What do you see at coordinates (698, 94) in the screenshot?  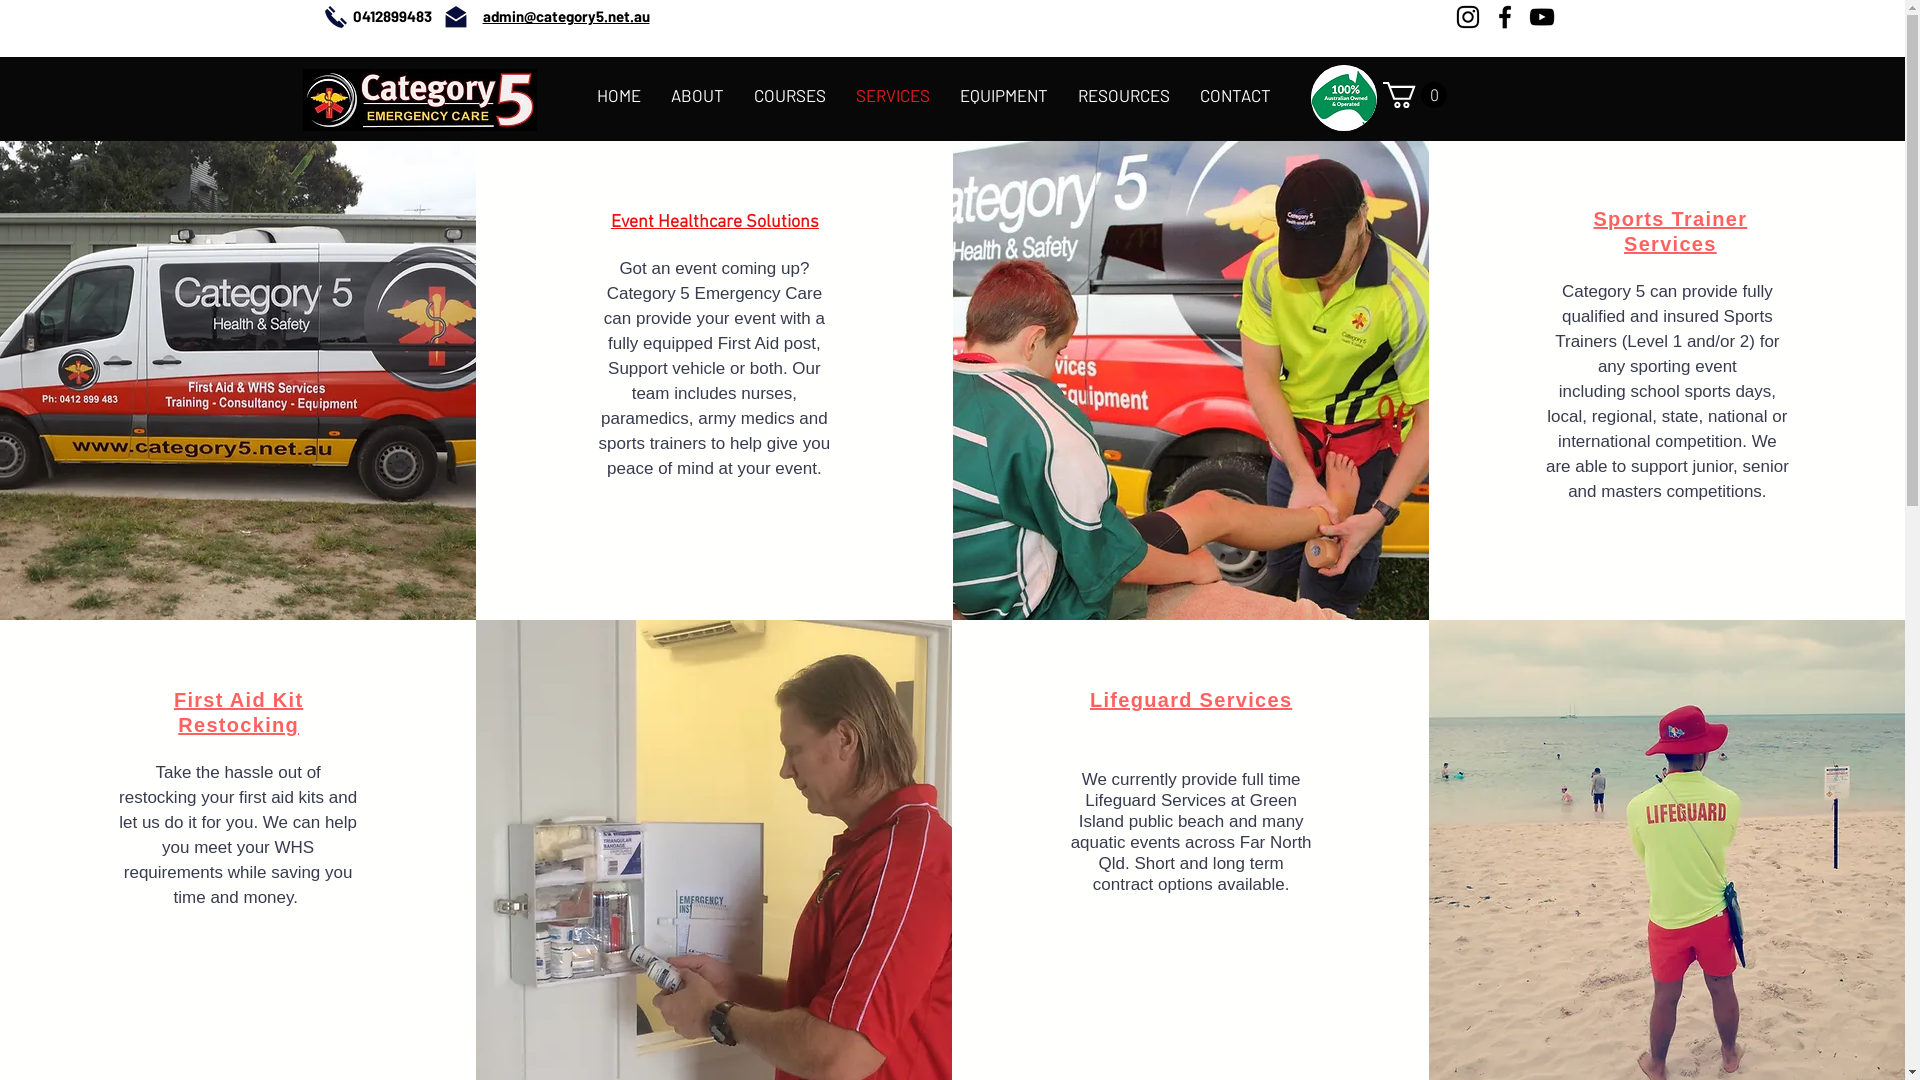 I see `ABOUT` at bounding box center [698, 94].